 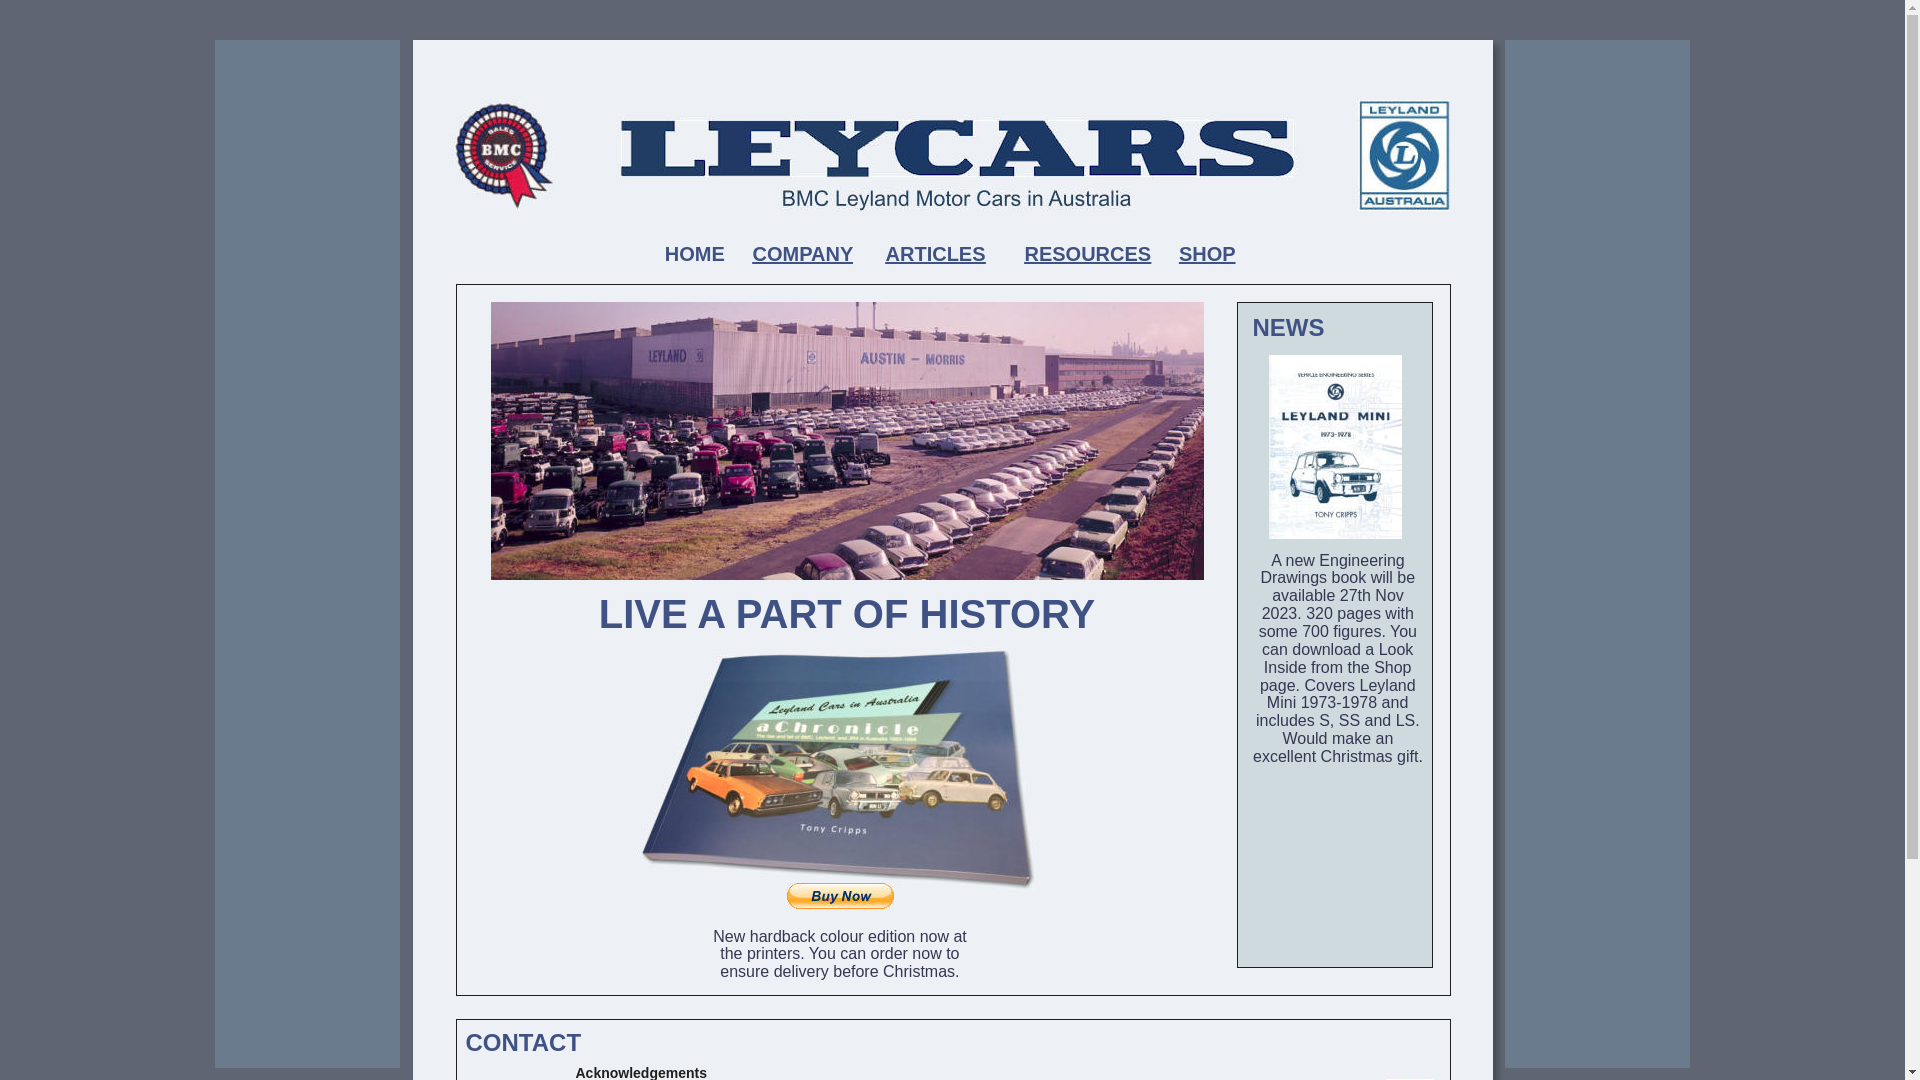 What do you see at coordinates (803, 254) in the screenshot?
I see `COMPANY` at bounding box center [803, 254].